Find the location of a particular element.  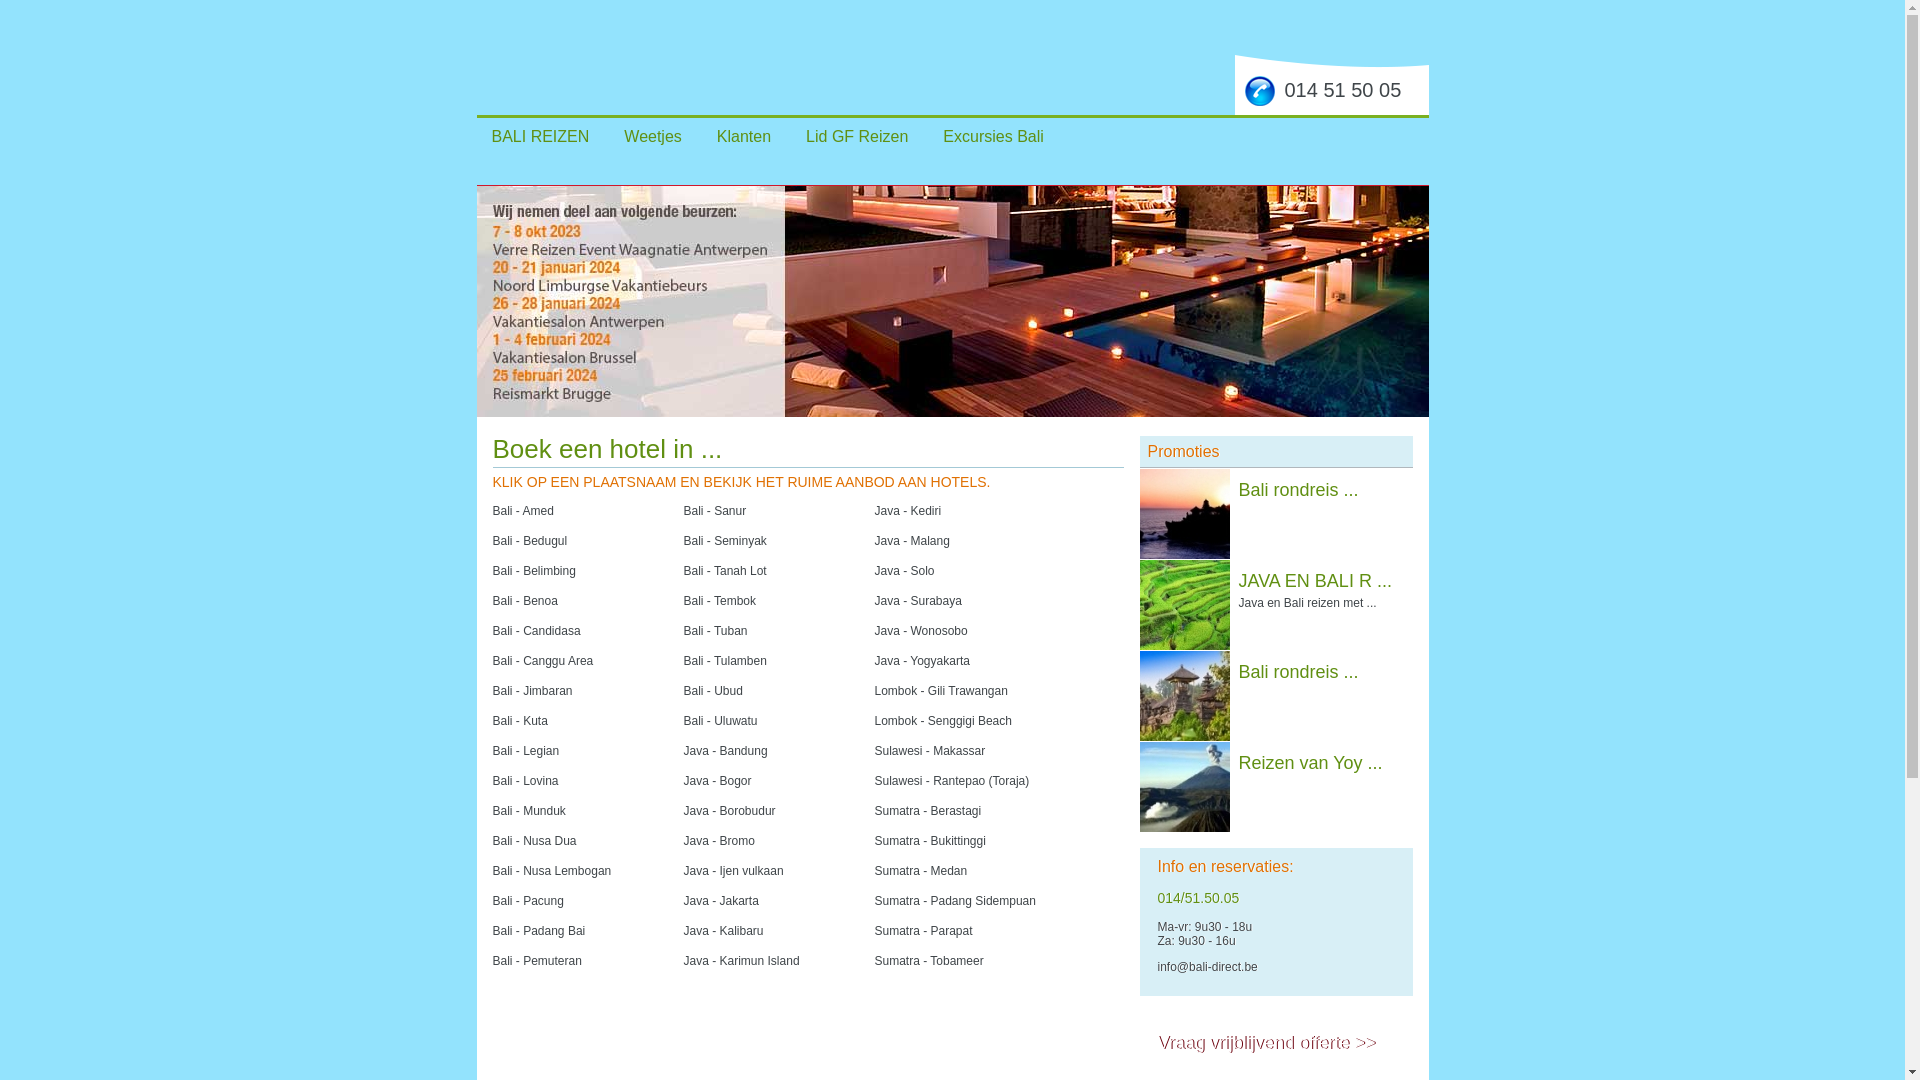

Bali - Candidasa is located at coordinates (536, 630).